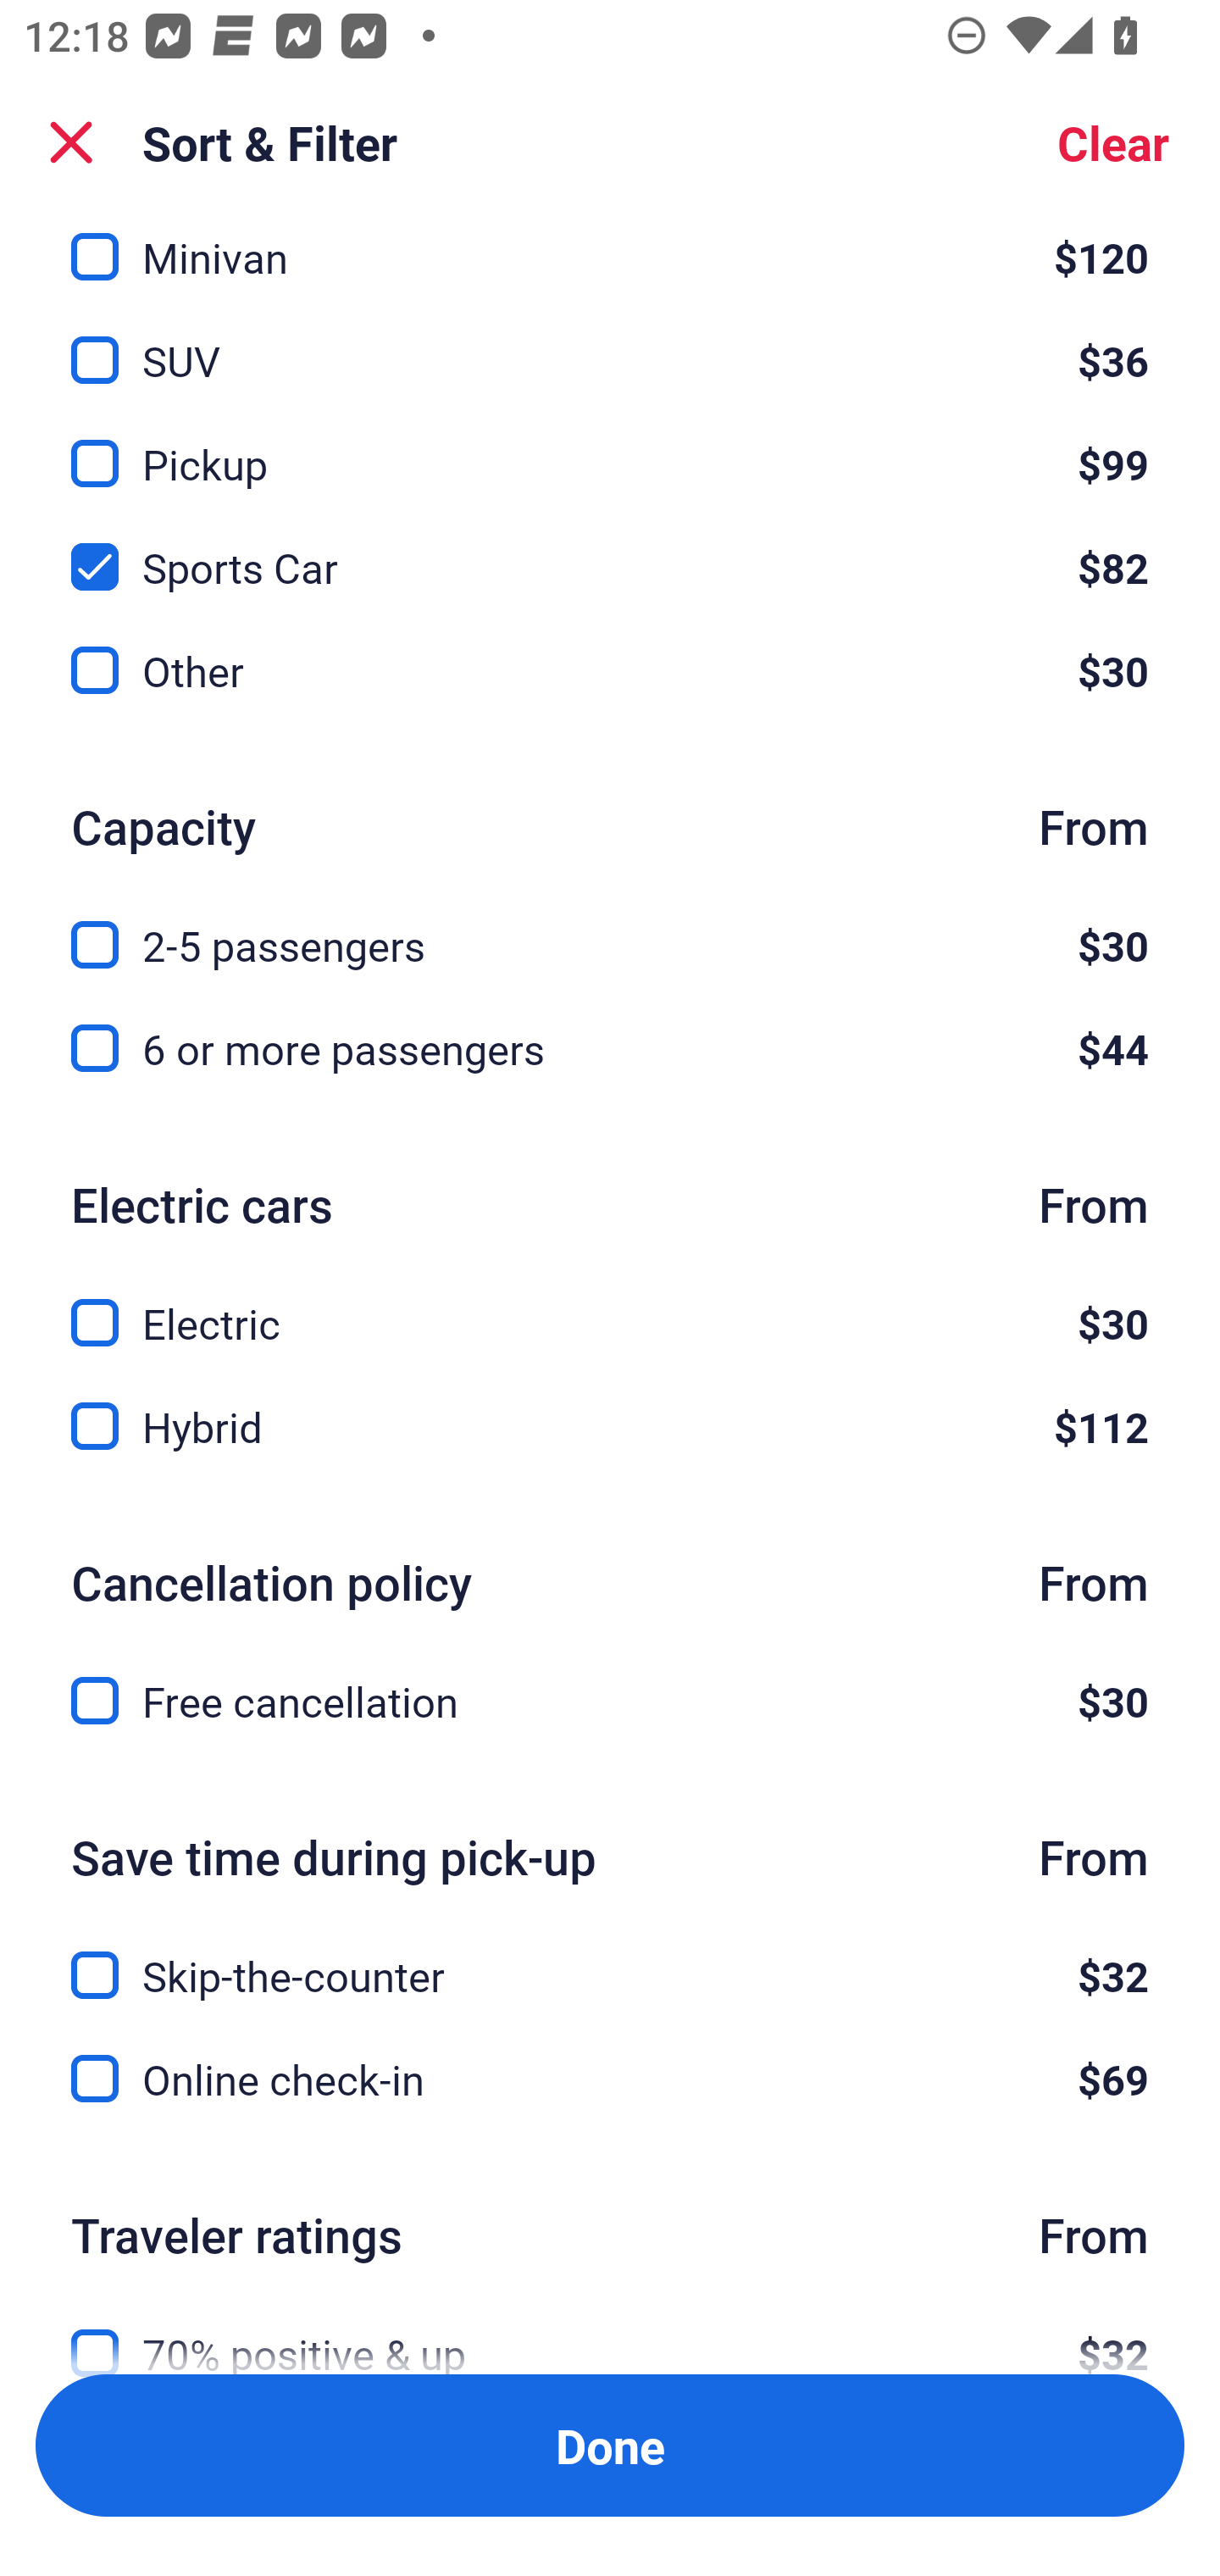 This screenshot has height=2576, width=1220. What do you see at coordinates (610, 925) in the screenshot?
I see `2-5 passengers, $30 2-5 passengers $30` at bounding box center [610, 925].